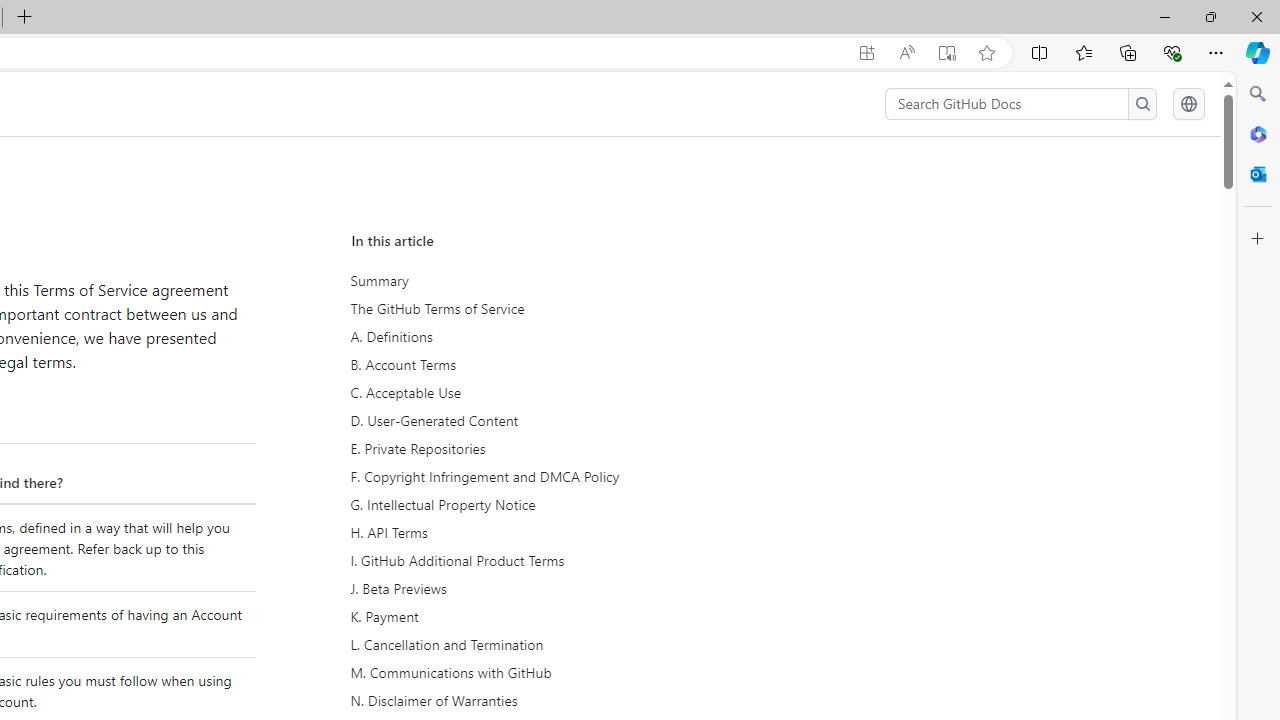 The width and height of the screenshot is (1280, 720). I want to click on G. Intellectual Property Notice, so click(538, 505).